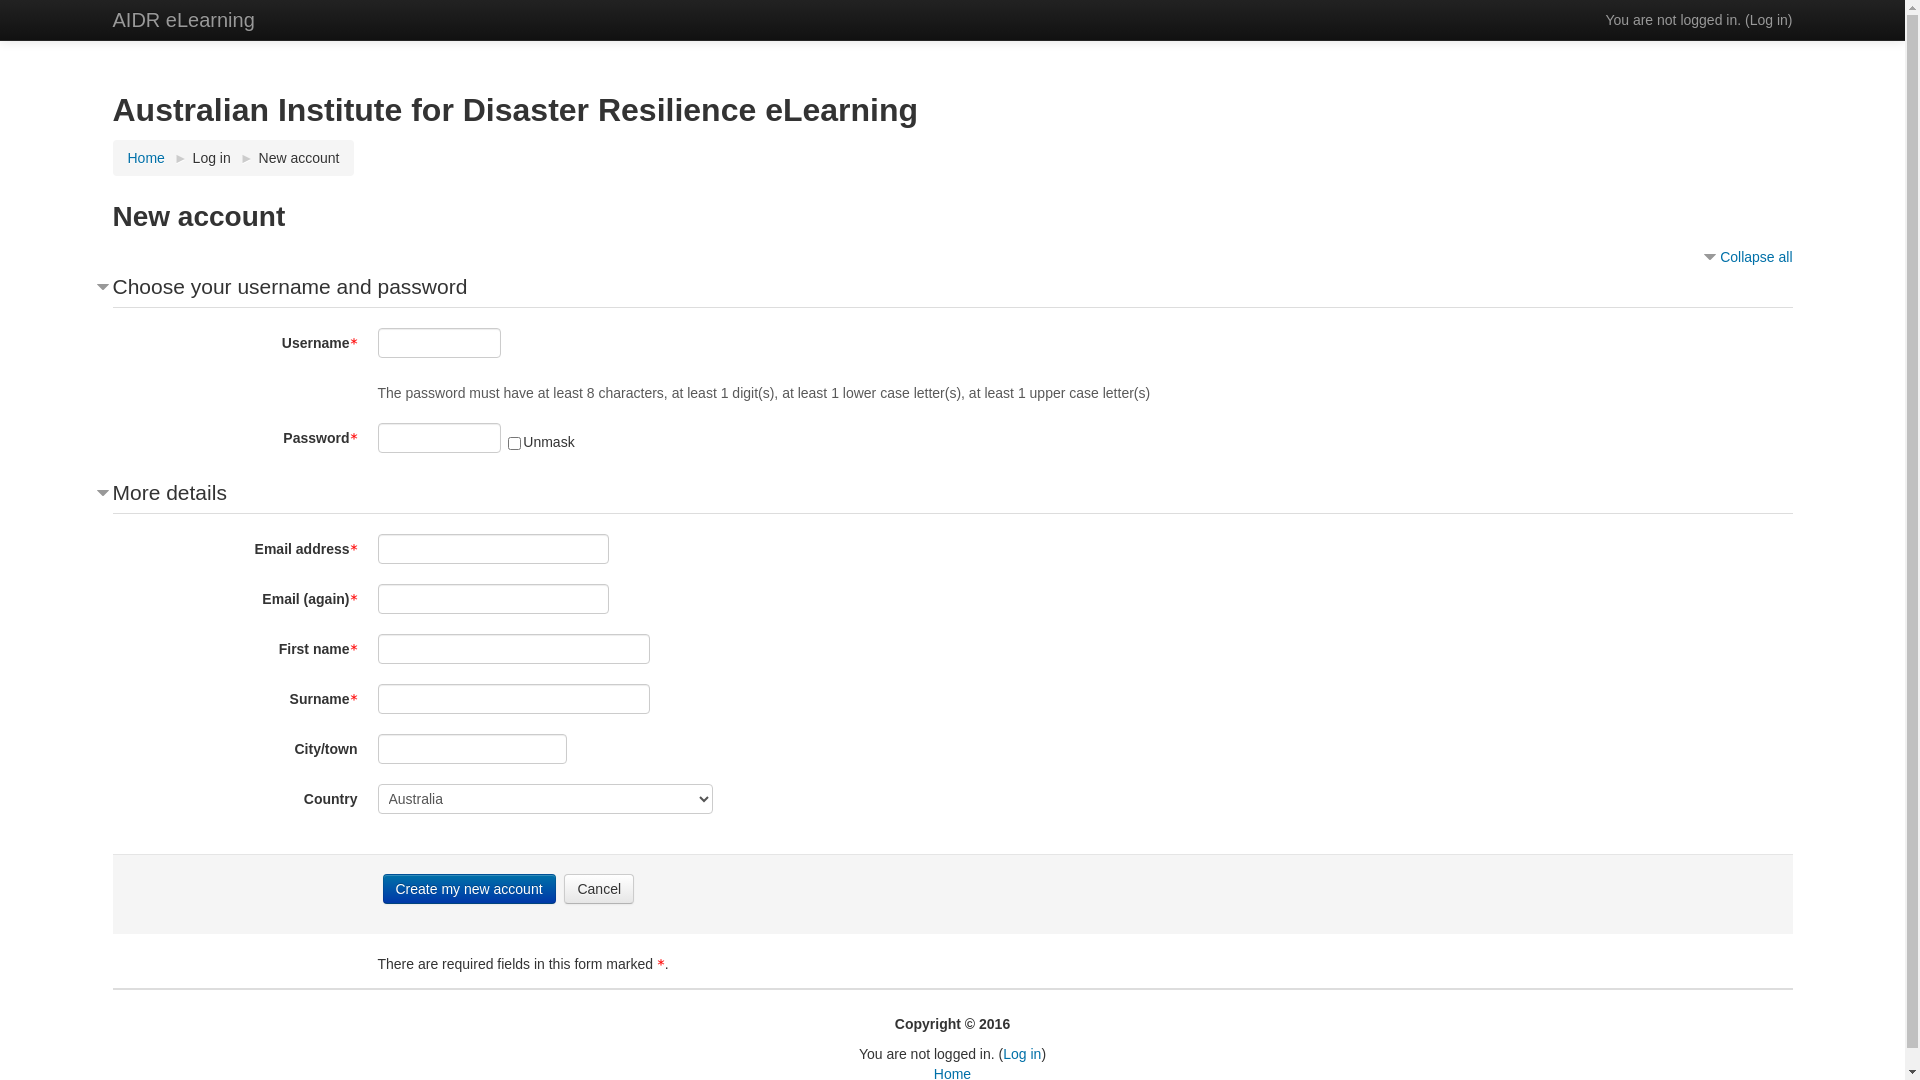 The width and height of the screenshot is (1920, 1080). Describe the element at coordinates (354, 344) in the screenshot. I see `Required field` at that location.